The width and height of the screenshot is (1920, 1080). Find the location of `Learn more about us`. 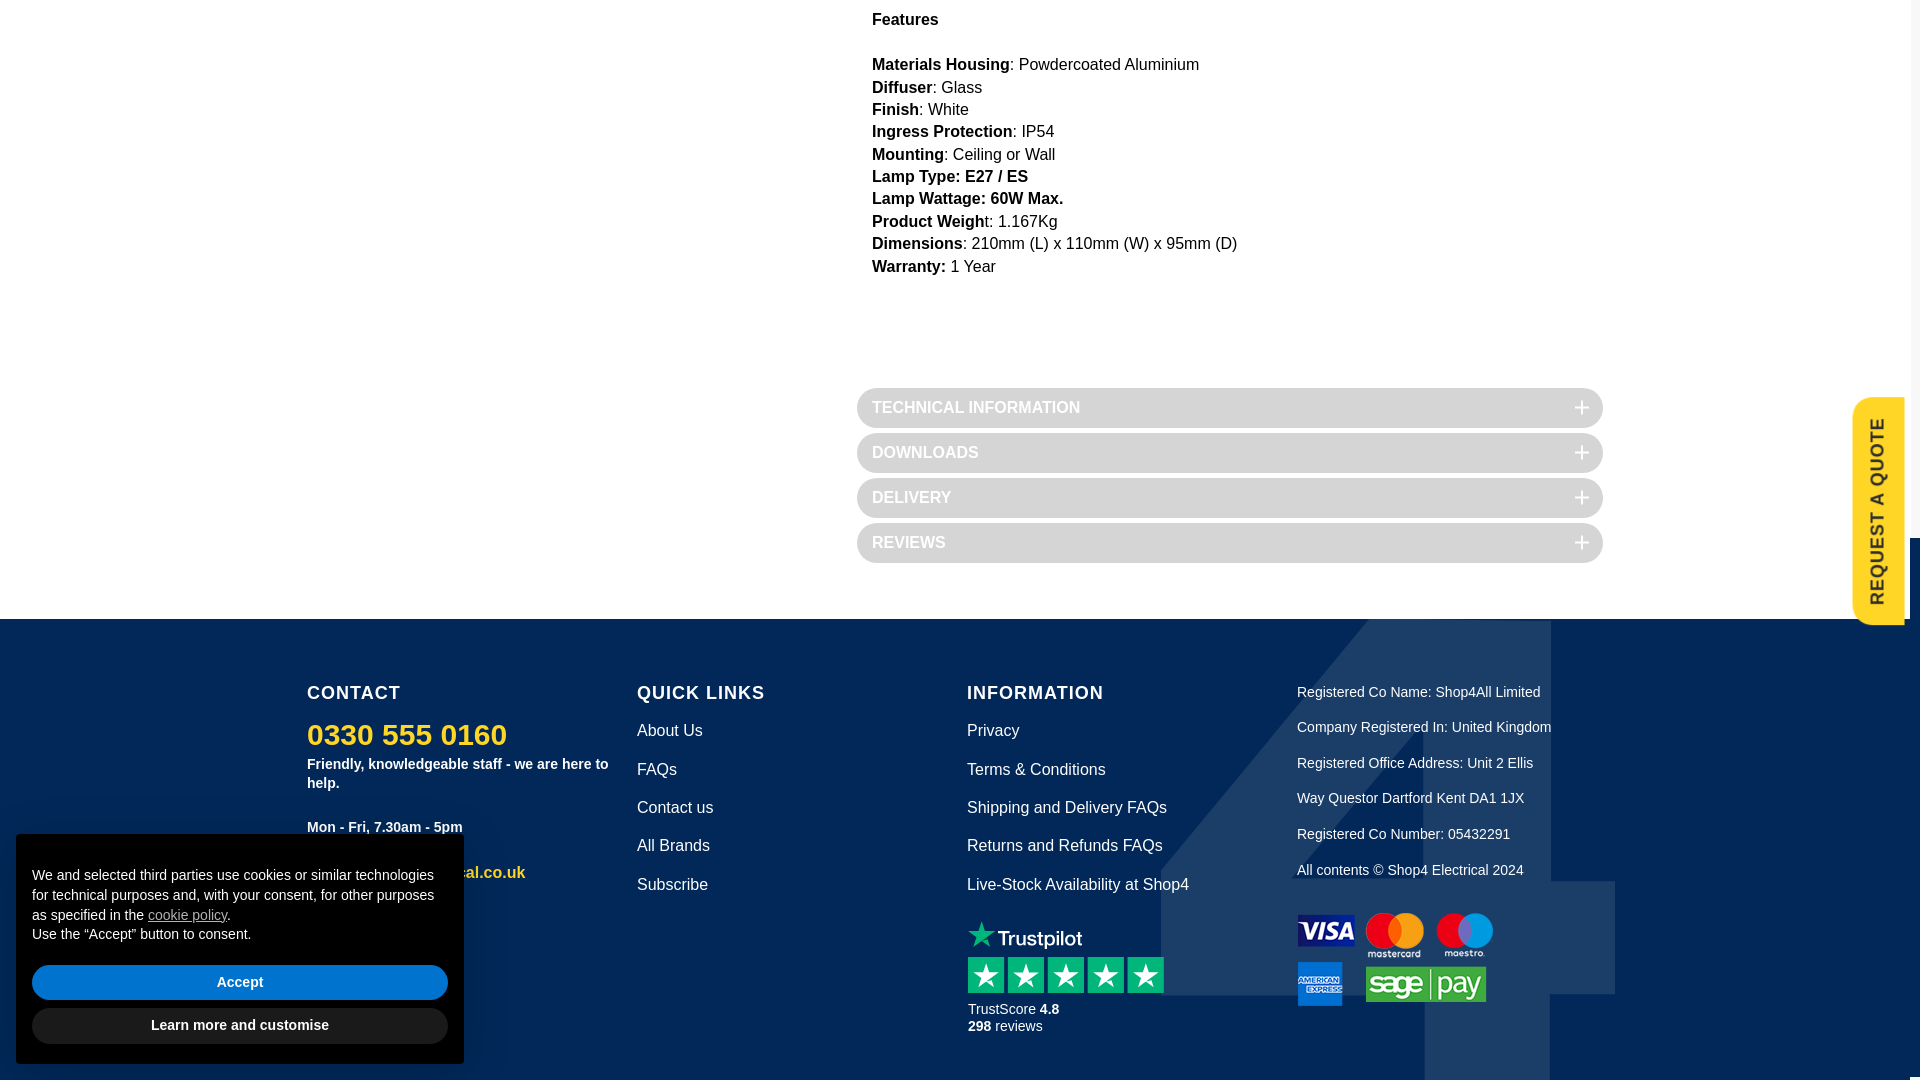

Learn more about us is located at coordinates (670, 730).